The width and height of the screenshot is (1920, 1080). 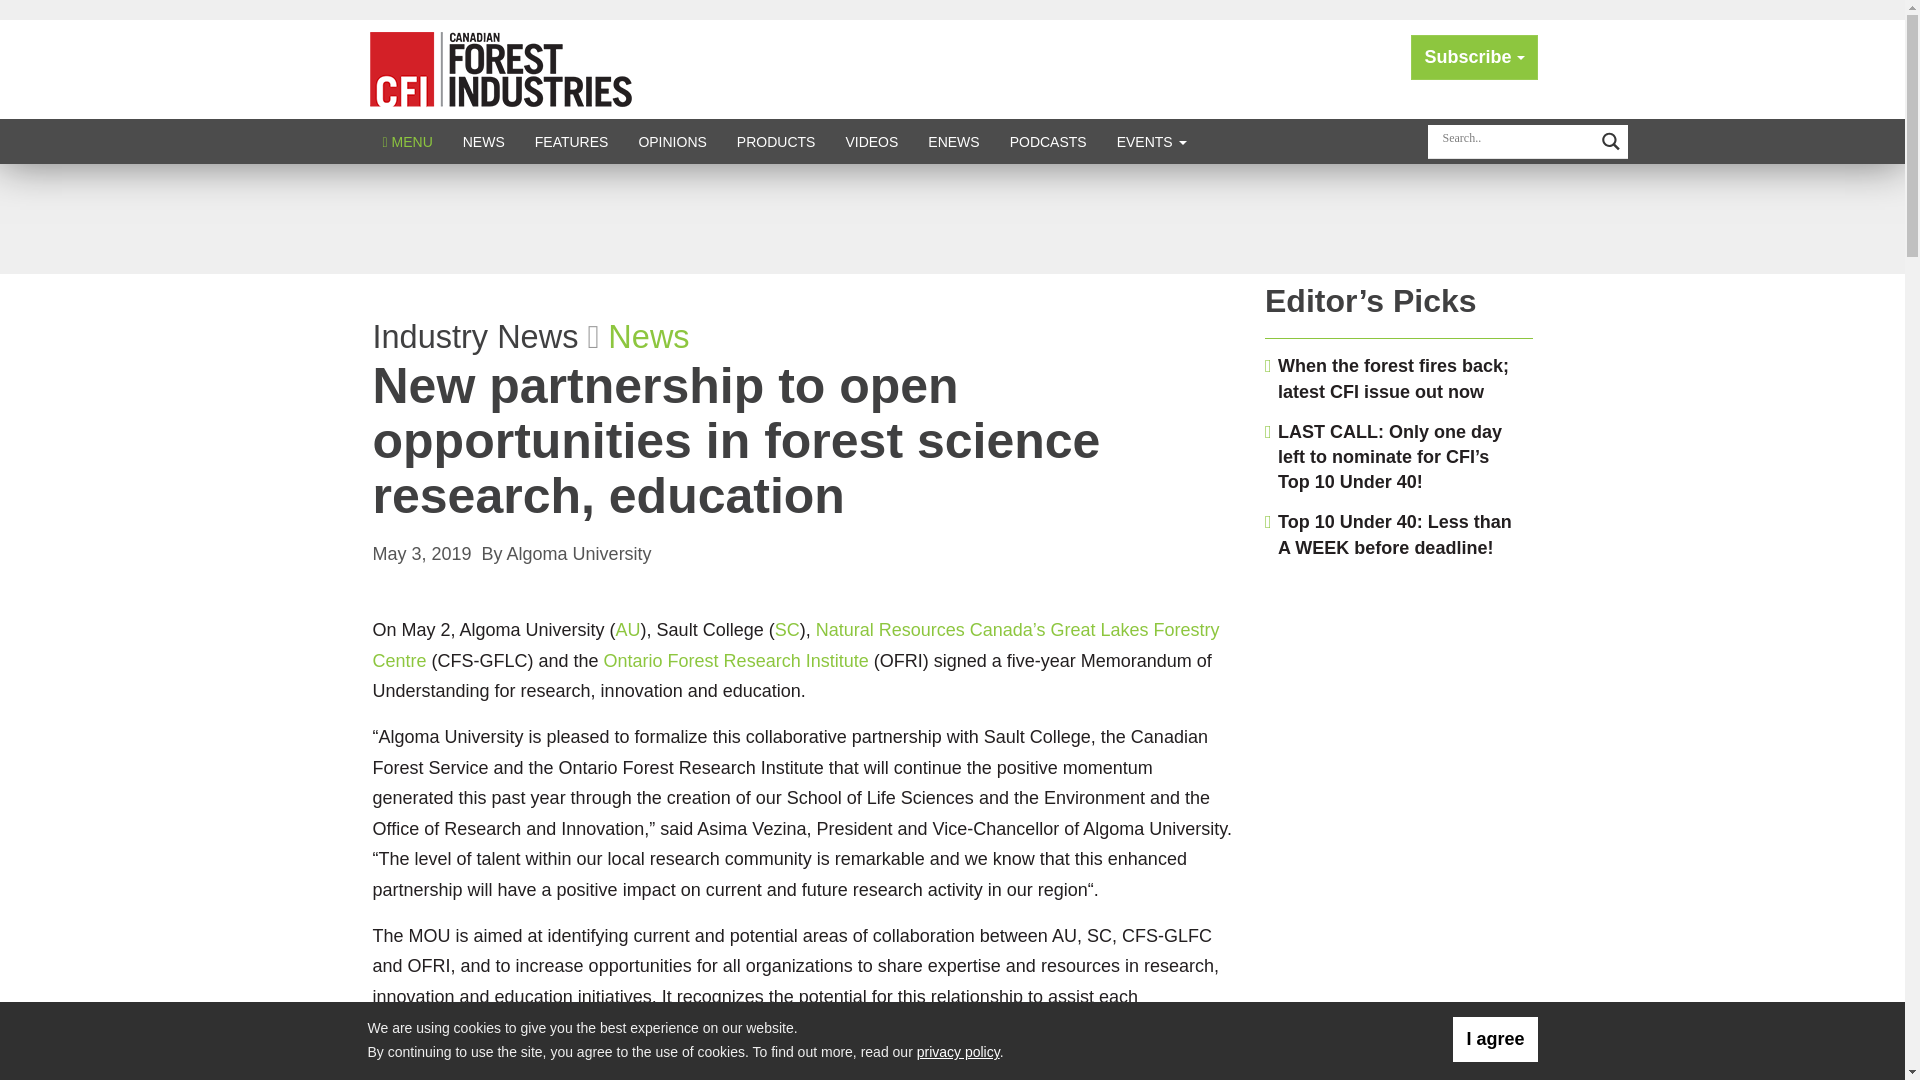 I want to click on Subscribe, so click(x=1474, y=56).